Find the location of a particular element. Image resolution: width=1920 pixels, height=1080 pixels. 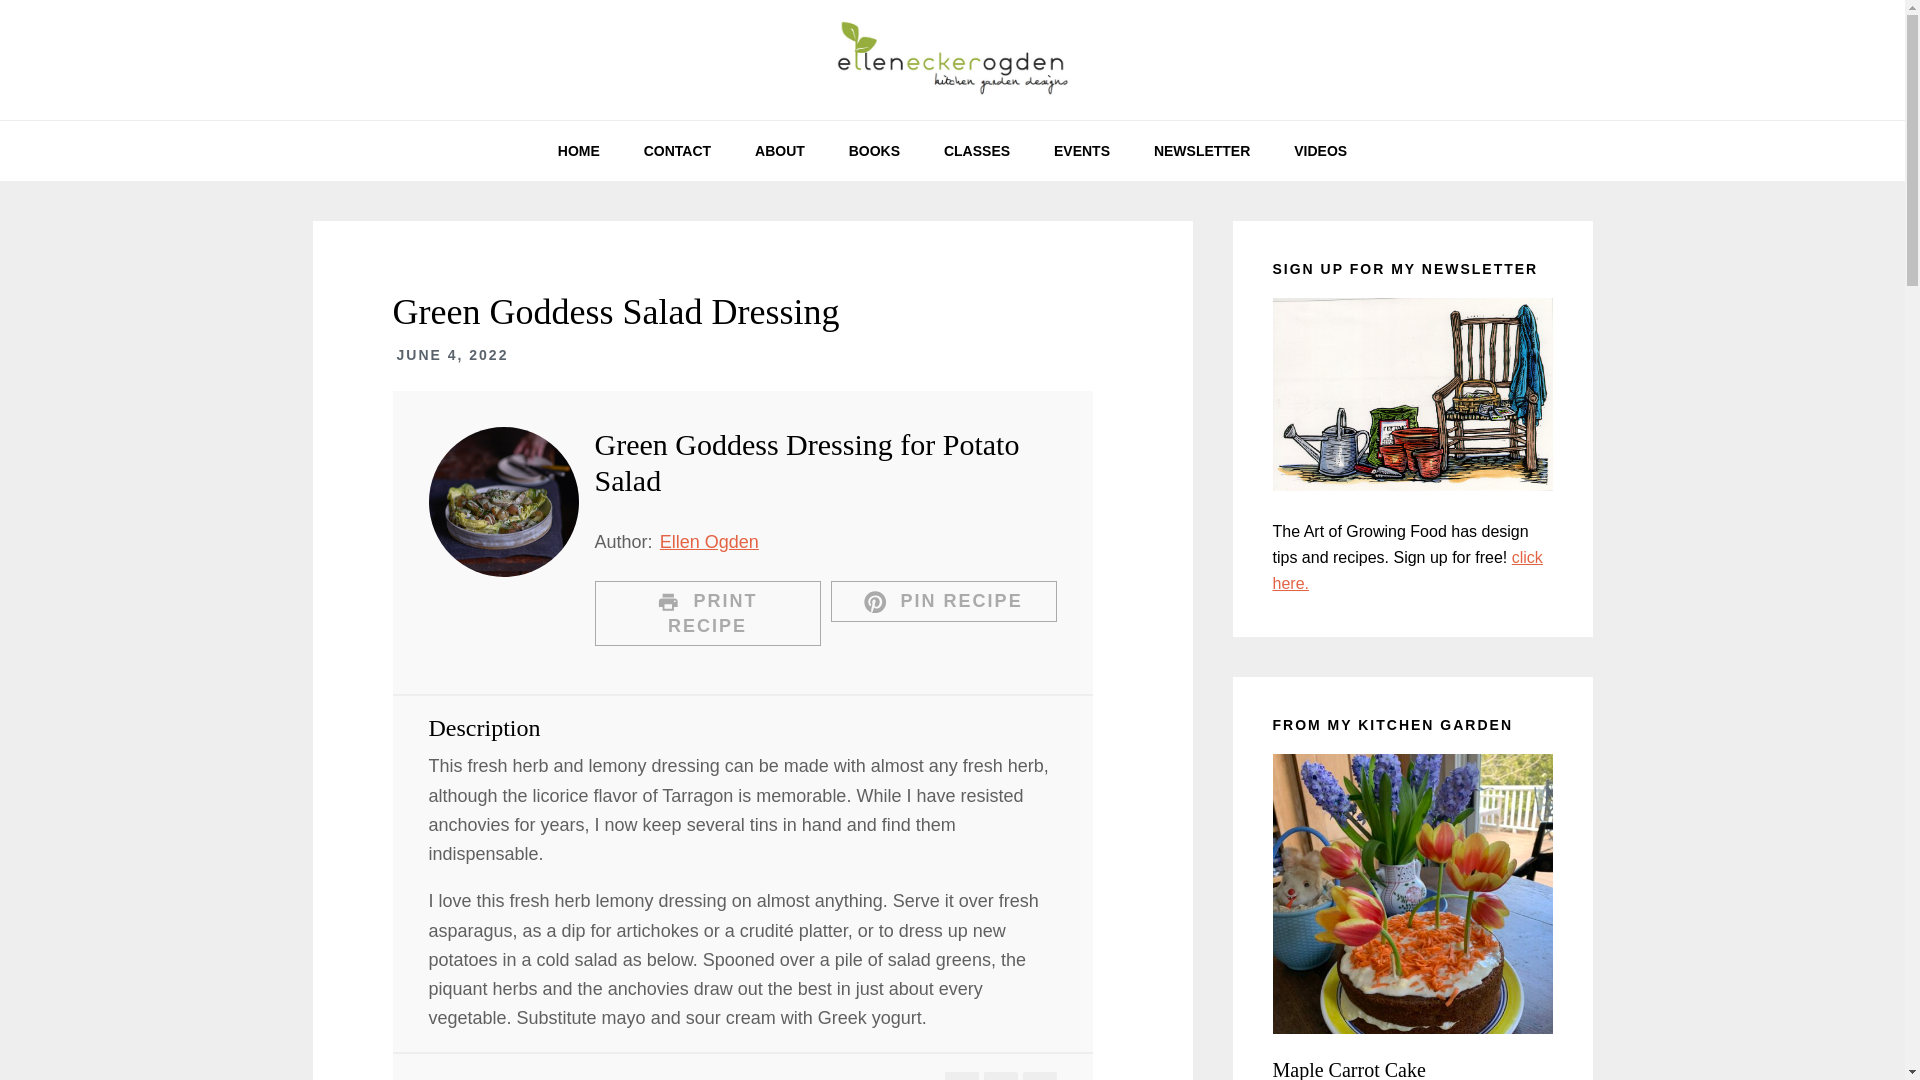

Ellen Ogden is located at coordinates (709, 542).